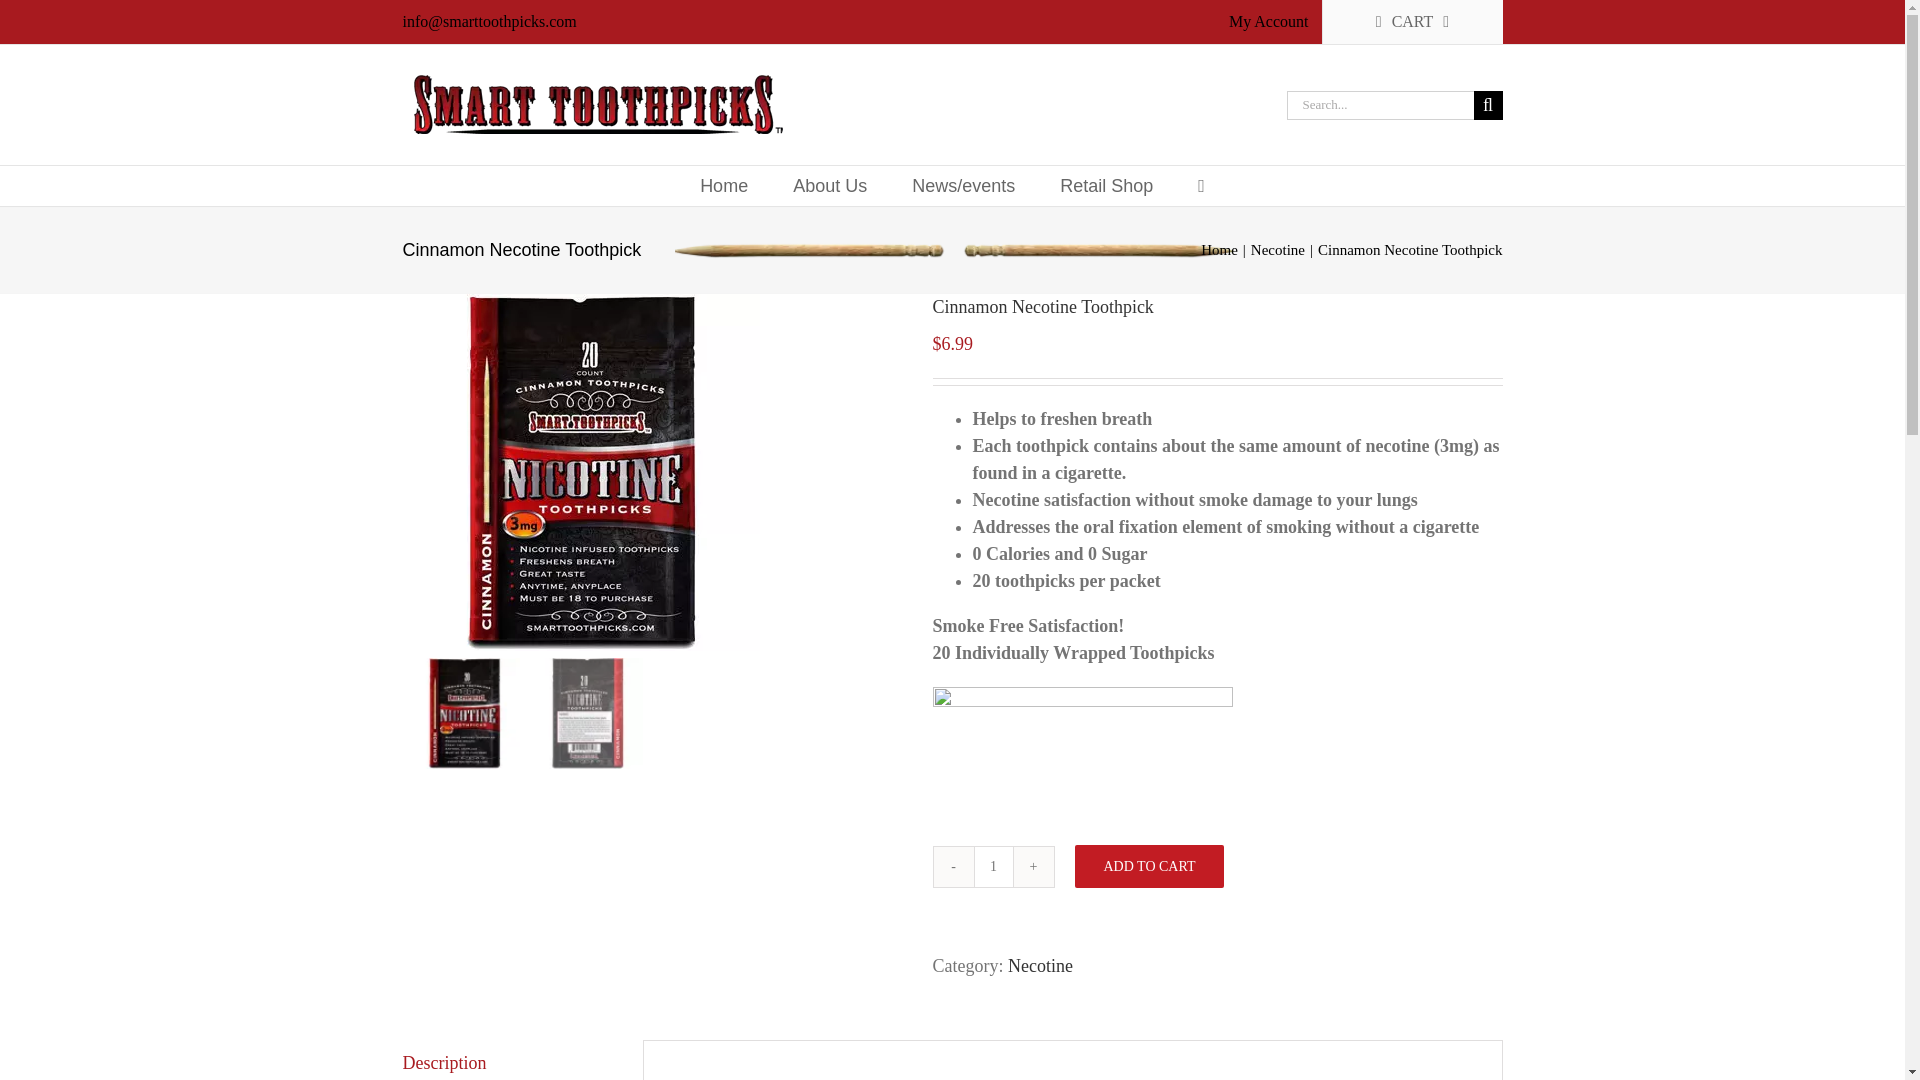 This screenshot has width=1920, height=1080. Describe the element at coordinates (1268, 22) in the screenshot. I see `My Account` at that location.